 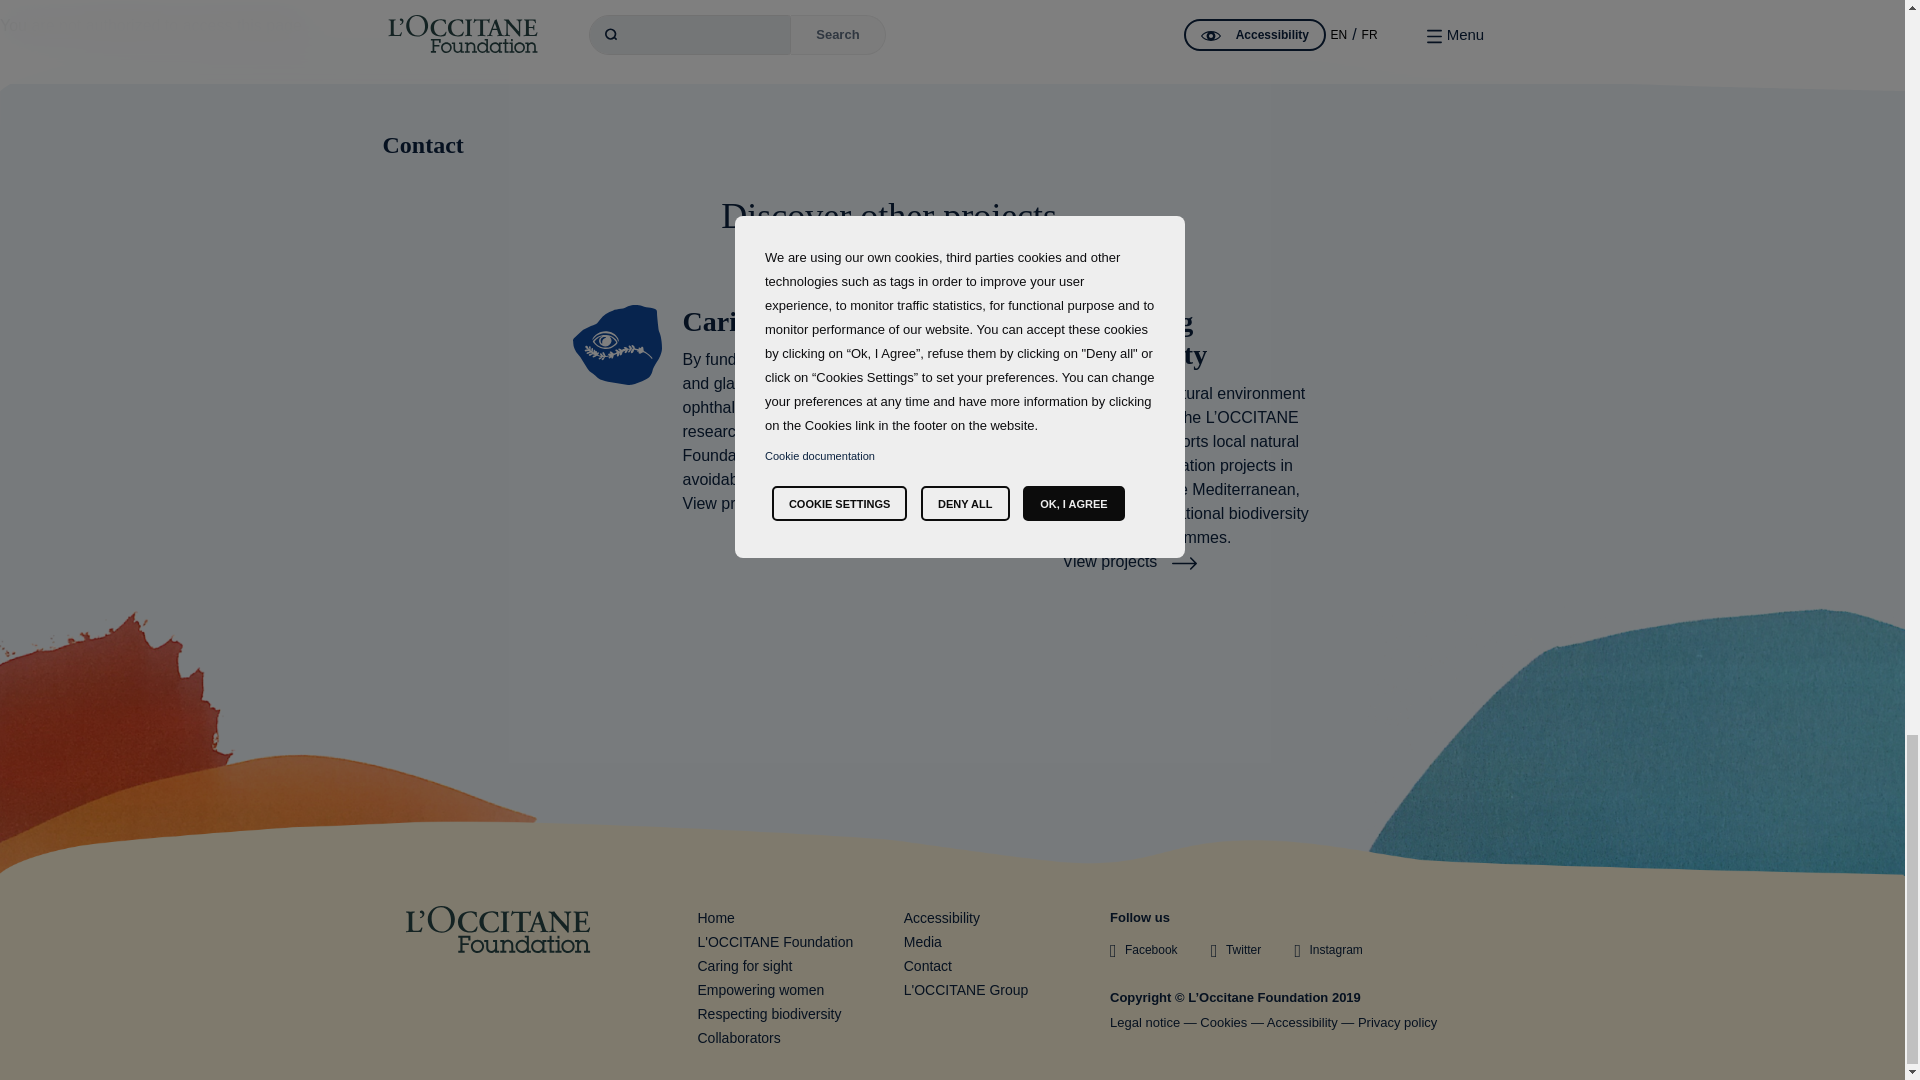 What do you see at coordinates (923, 942) in the screenshot?
I see `Media` at bounding box center [923, 942].